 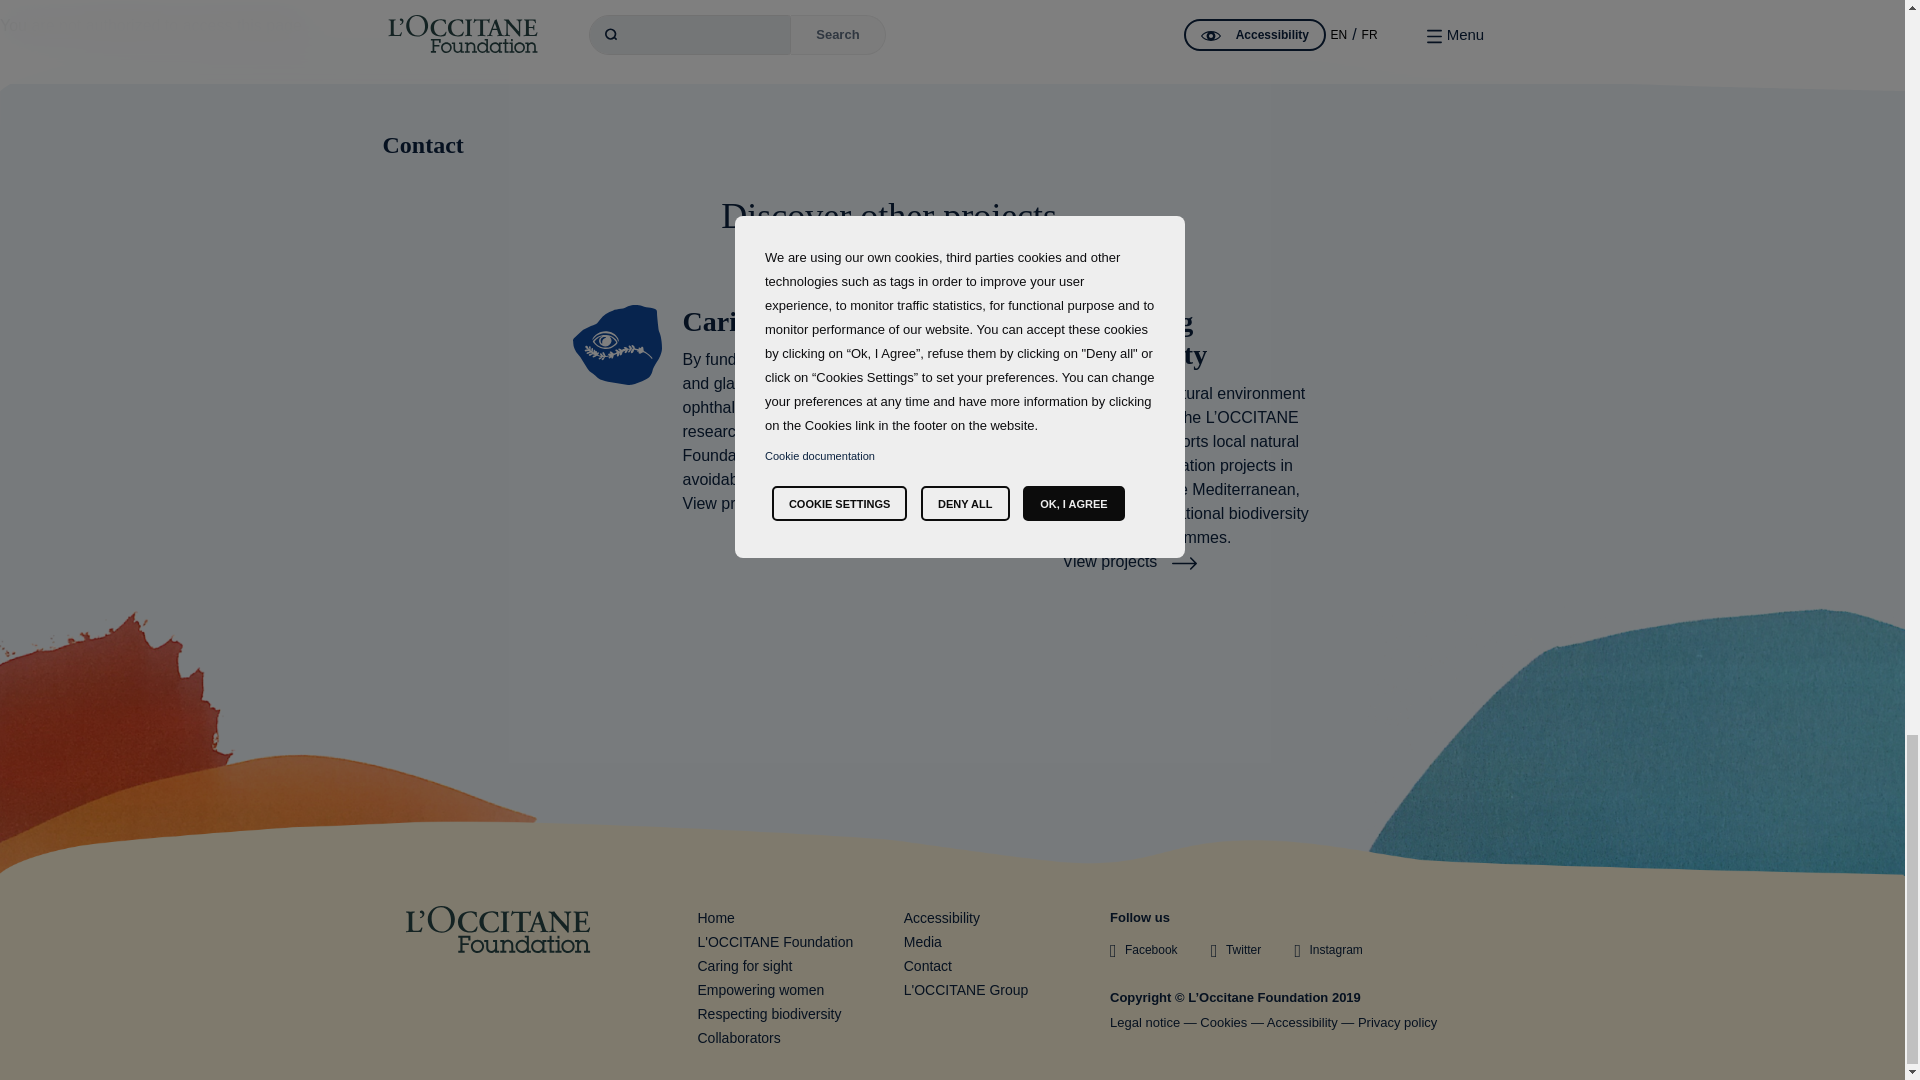 What do you see at coordinates (923, 942) in the screenshot?
I see `Media` at bounding box center [923, 942].